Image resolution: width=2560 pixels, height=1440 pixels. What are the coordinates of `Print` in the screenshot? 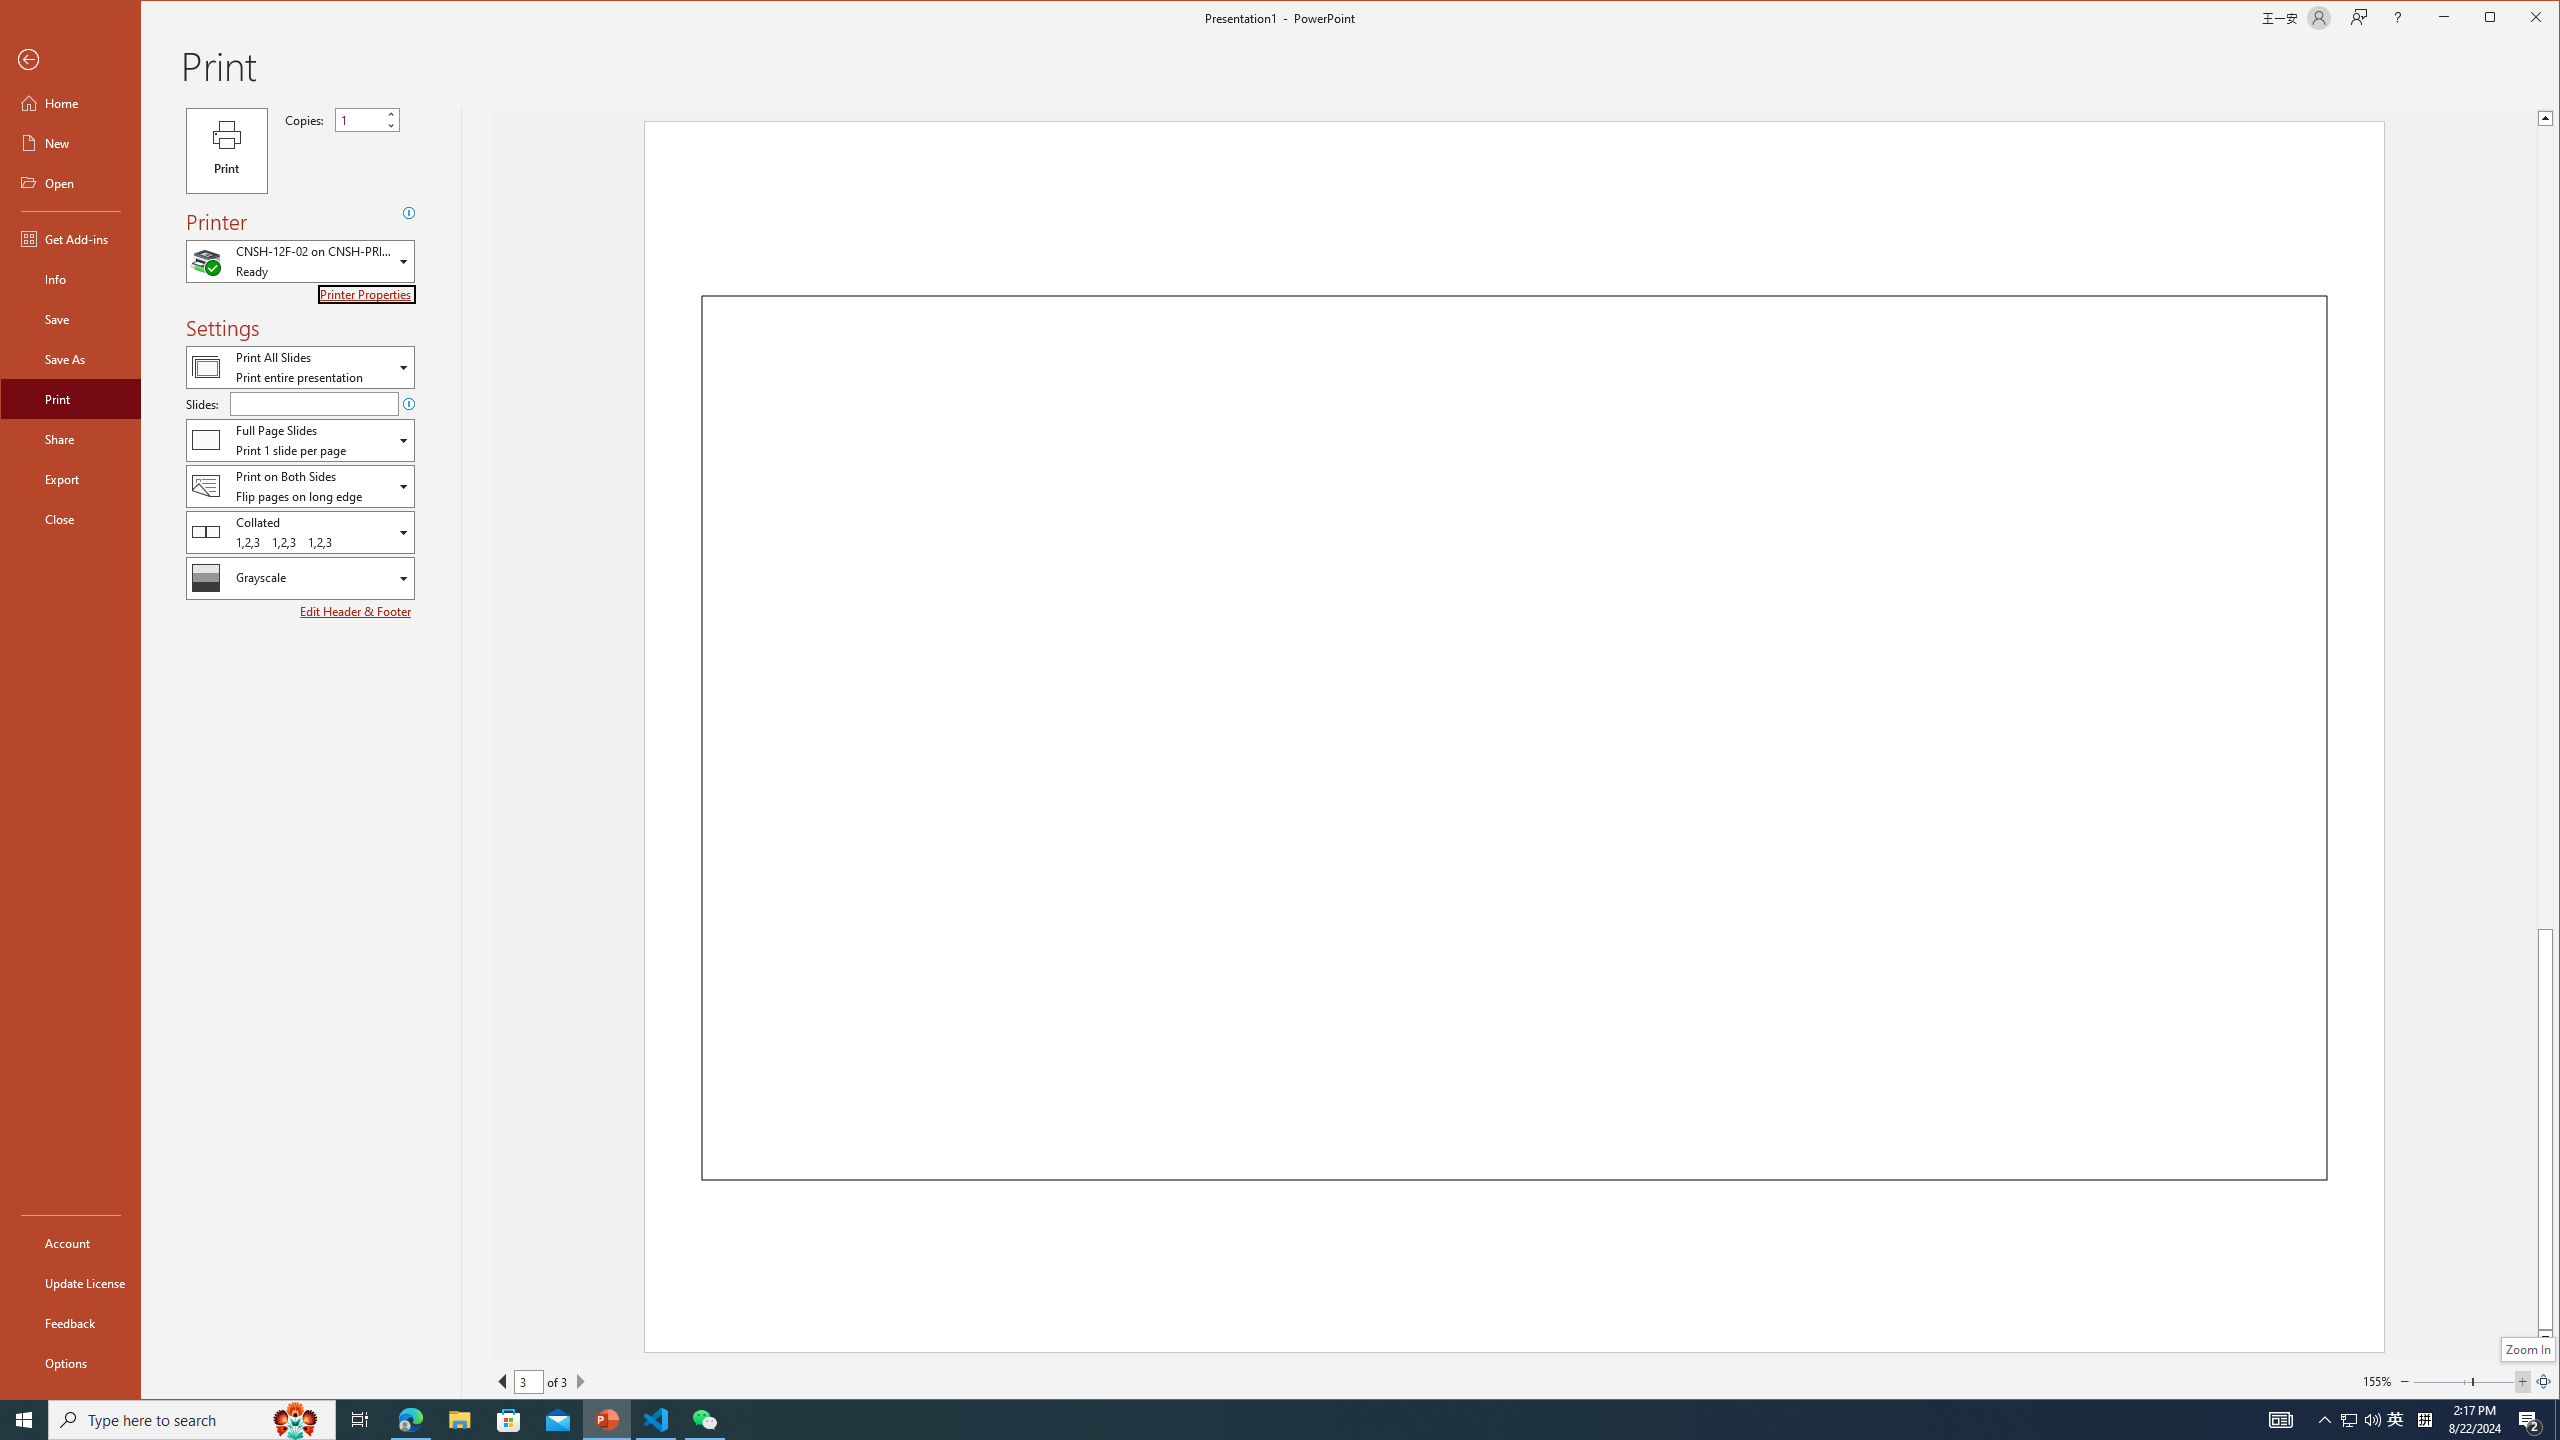 It's located at (70, 398).